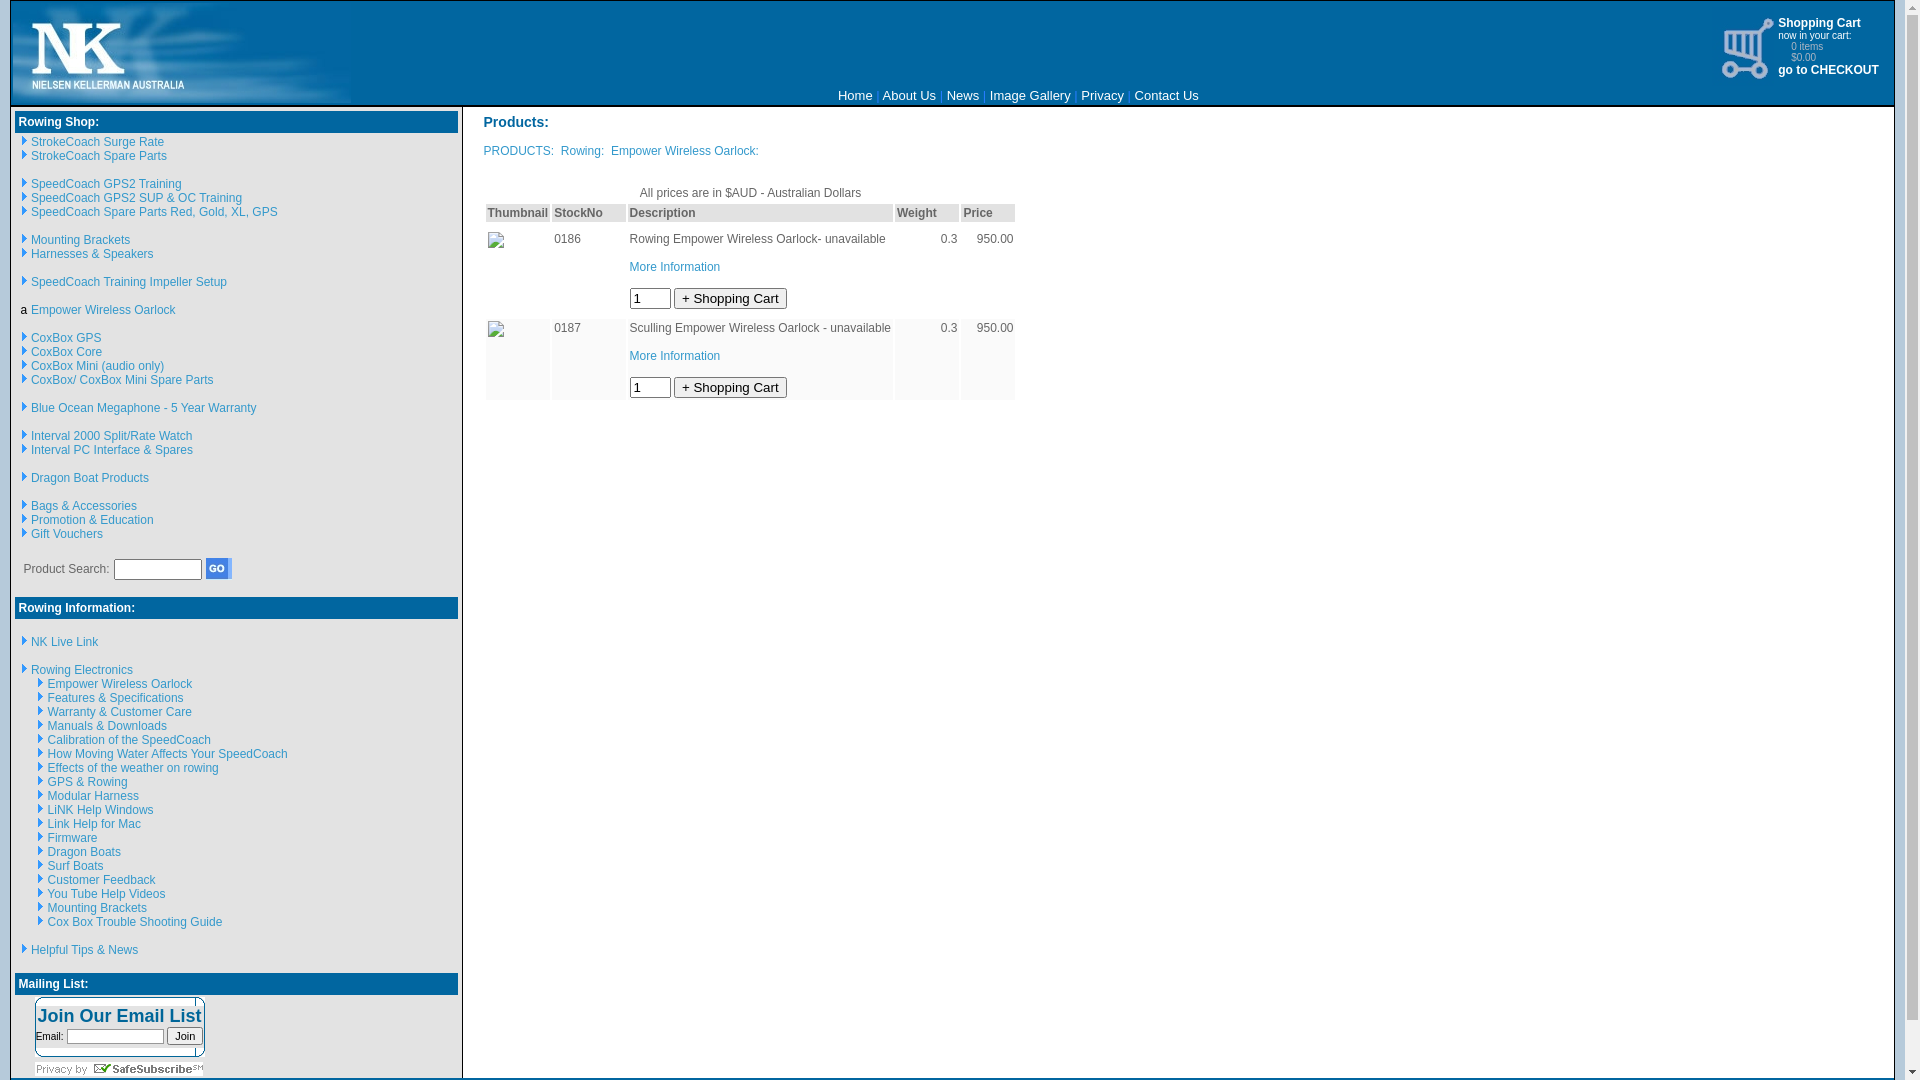  Describe the element at coordinates (1167, 96) in the screenshot. I see `Contact Us` at that location.